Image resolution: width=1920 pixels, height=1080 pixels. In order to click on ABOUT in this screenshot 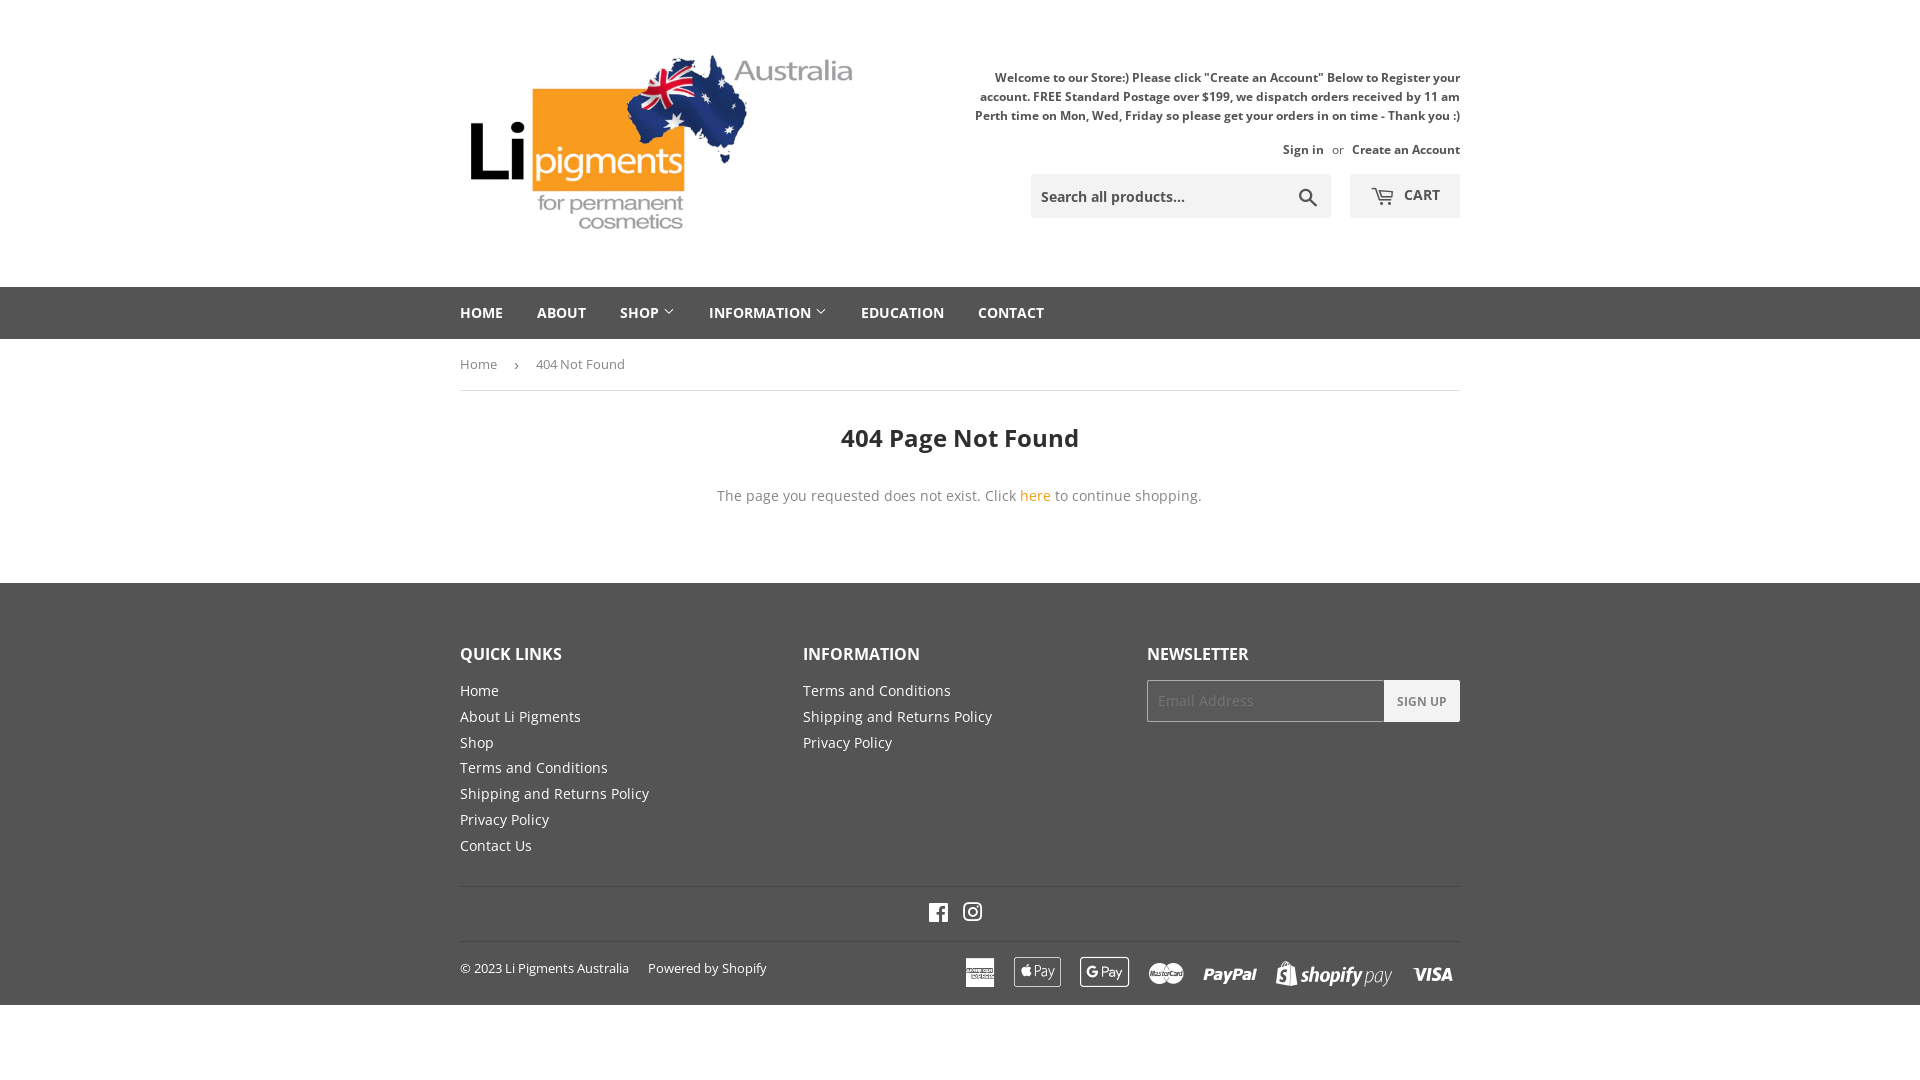, I will do `click(562, 313)`.